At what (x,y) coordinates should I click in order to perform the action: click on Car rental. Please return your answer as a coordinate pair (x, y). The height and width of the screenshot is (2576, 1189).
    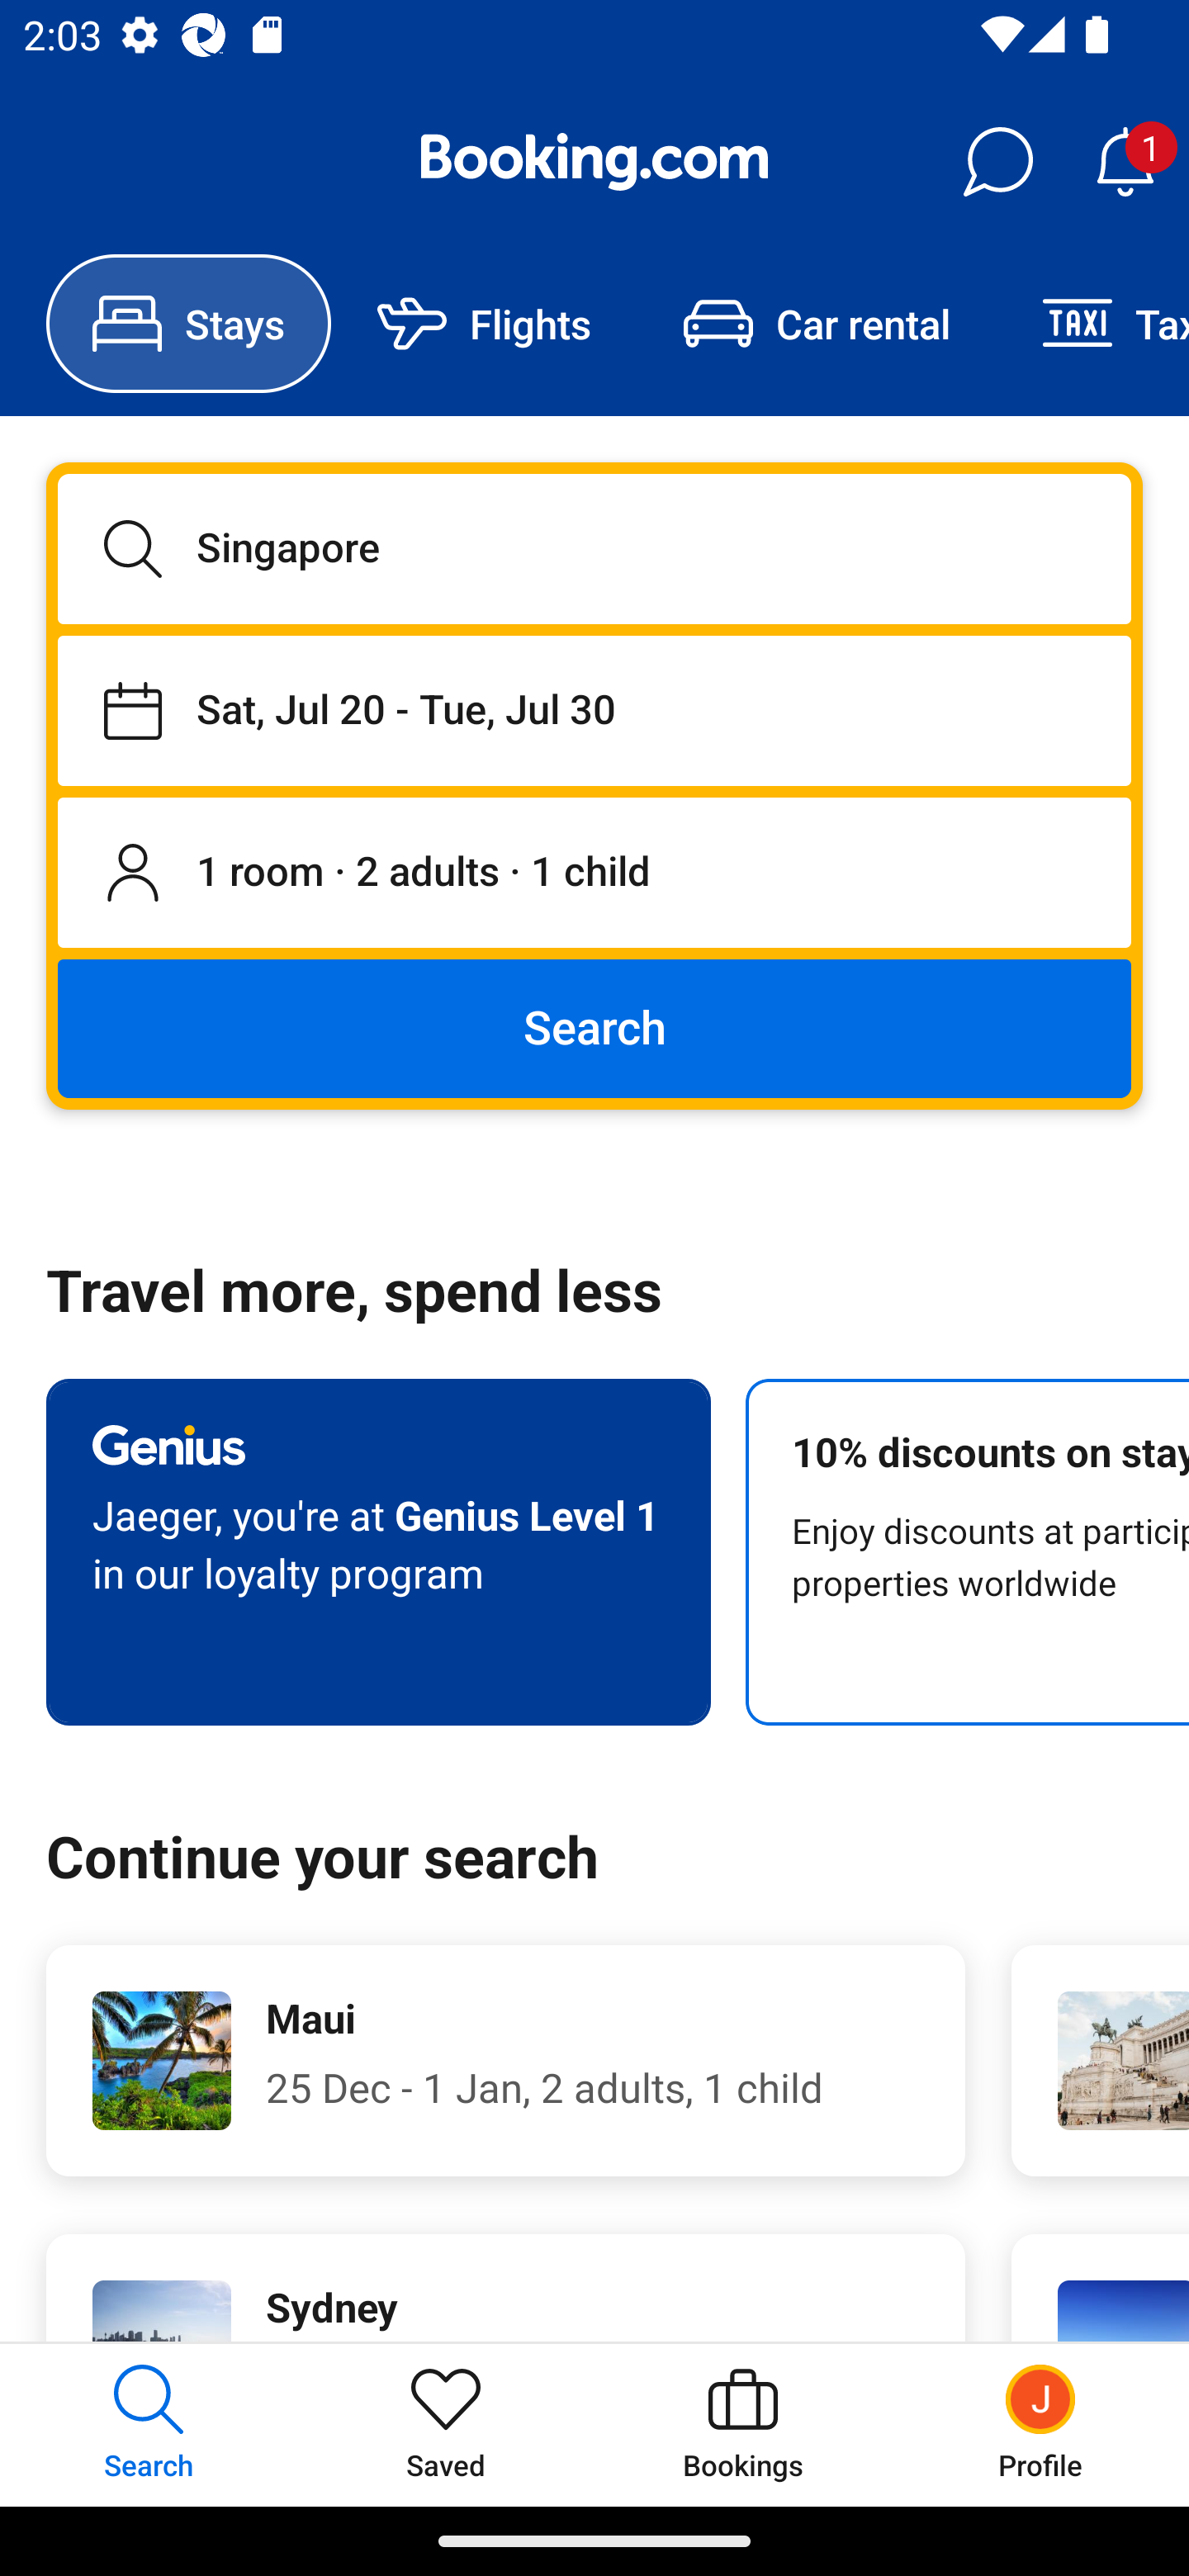
    Looking at the image, I should click on (816, 324).